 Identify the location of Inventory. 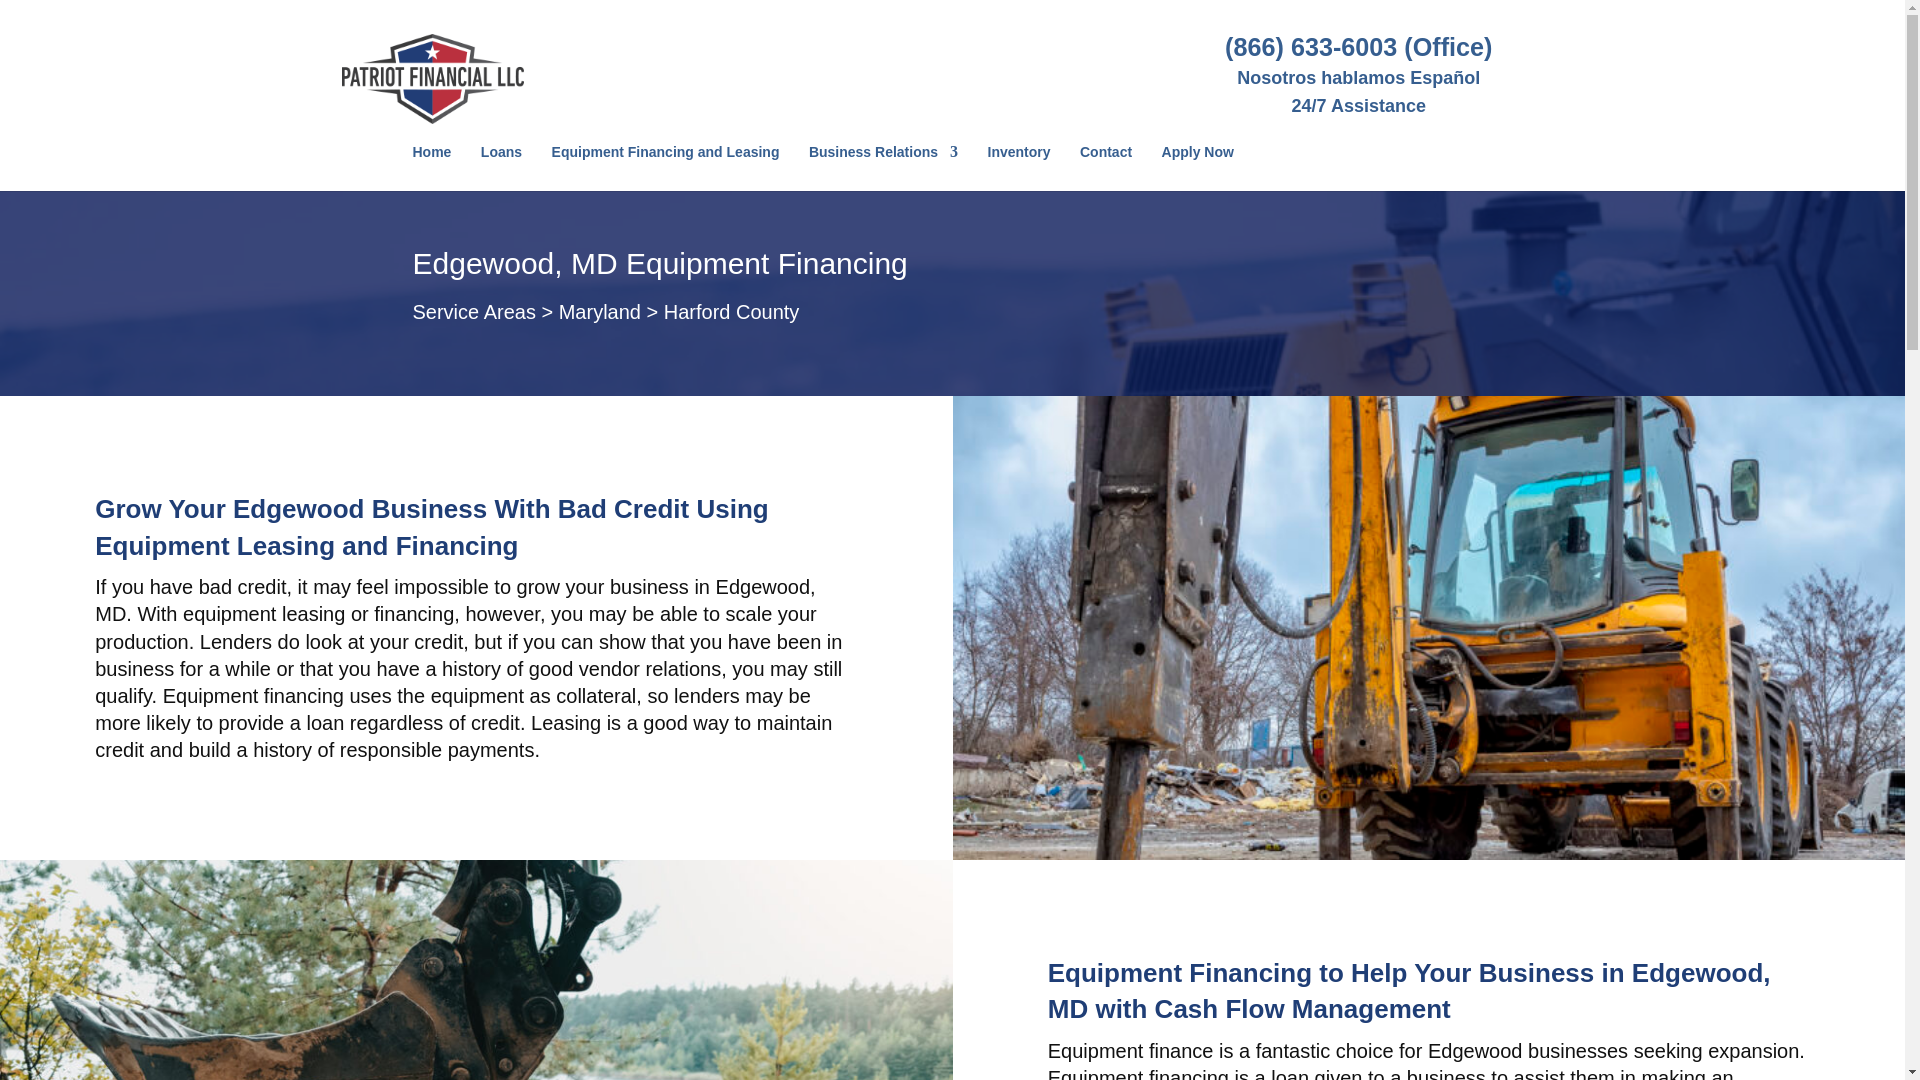
(1019, 168).